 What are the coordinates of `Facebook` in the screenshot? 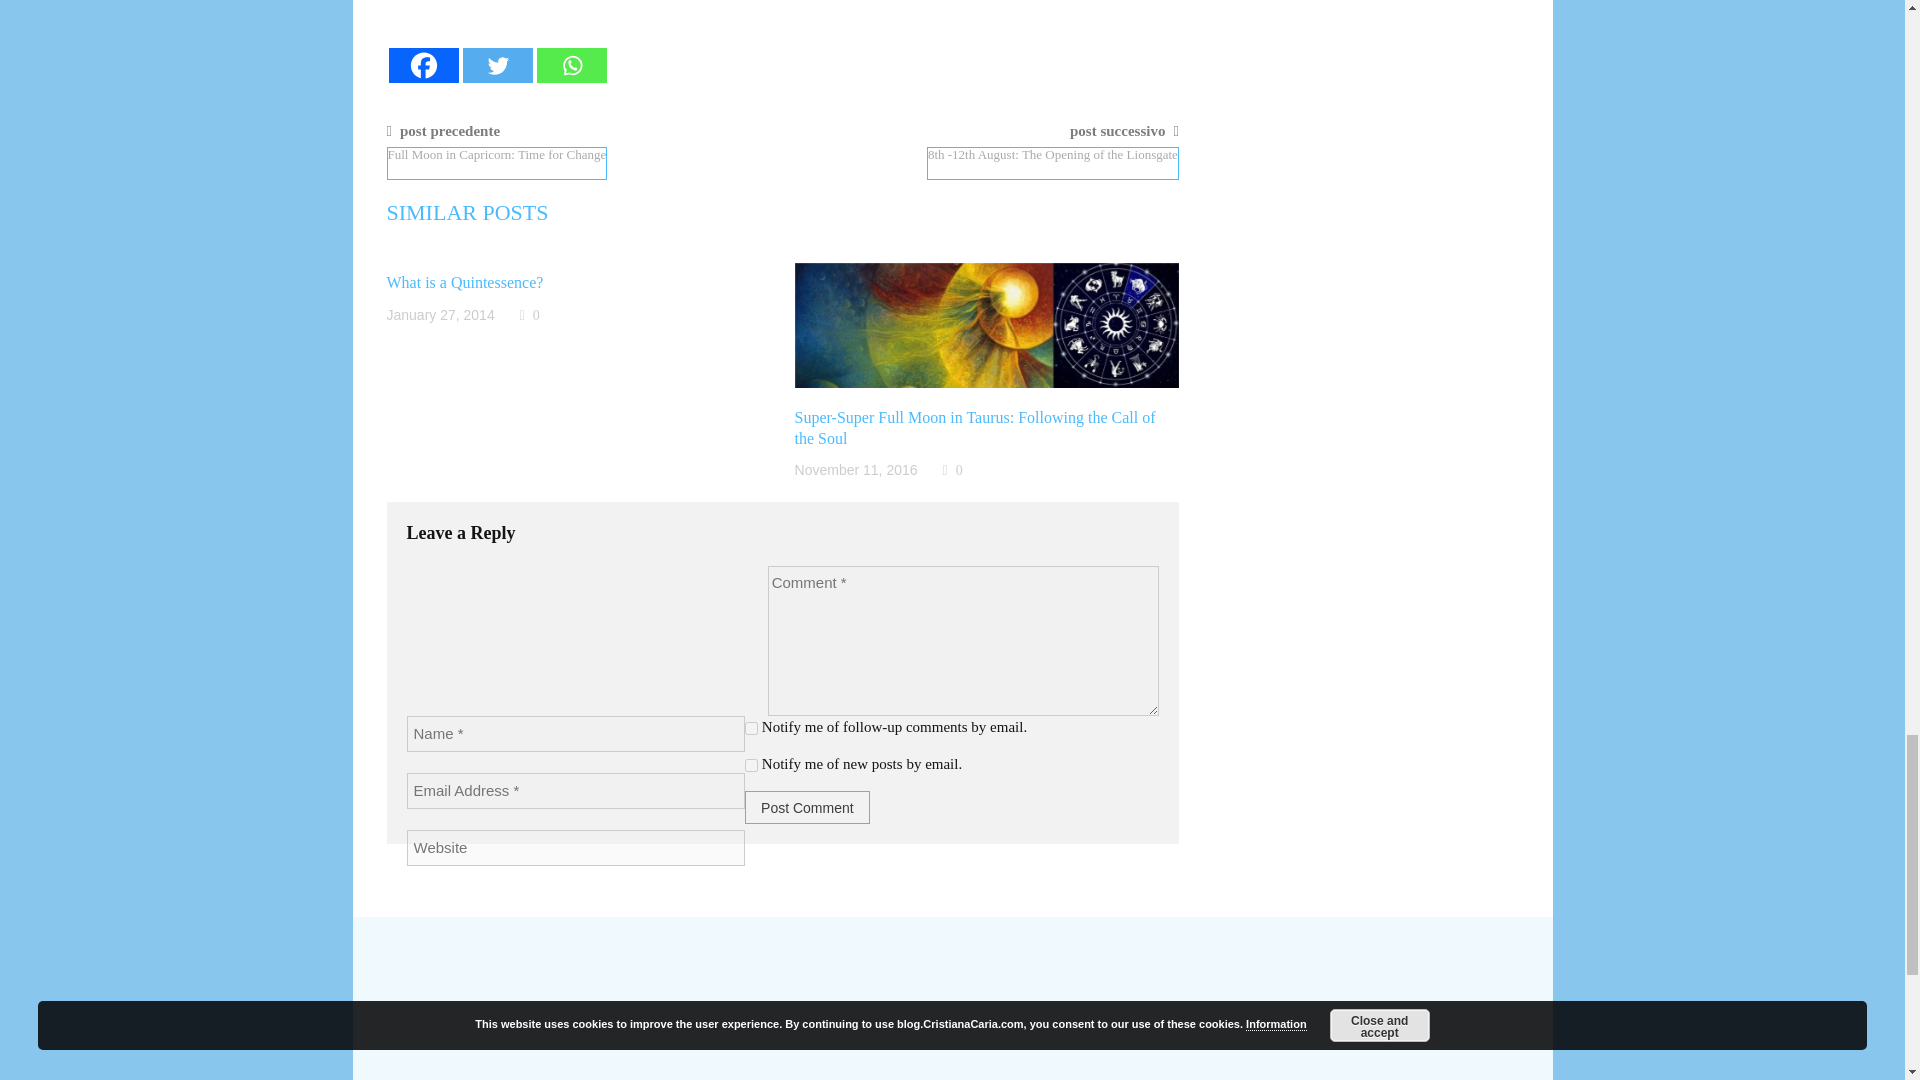 It's located at (422, 65).